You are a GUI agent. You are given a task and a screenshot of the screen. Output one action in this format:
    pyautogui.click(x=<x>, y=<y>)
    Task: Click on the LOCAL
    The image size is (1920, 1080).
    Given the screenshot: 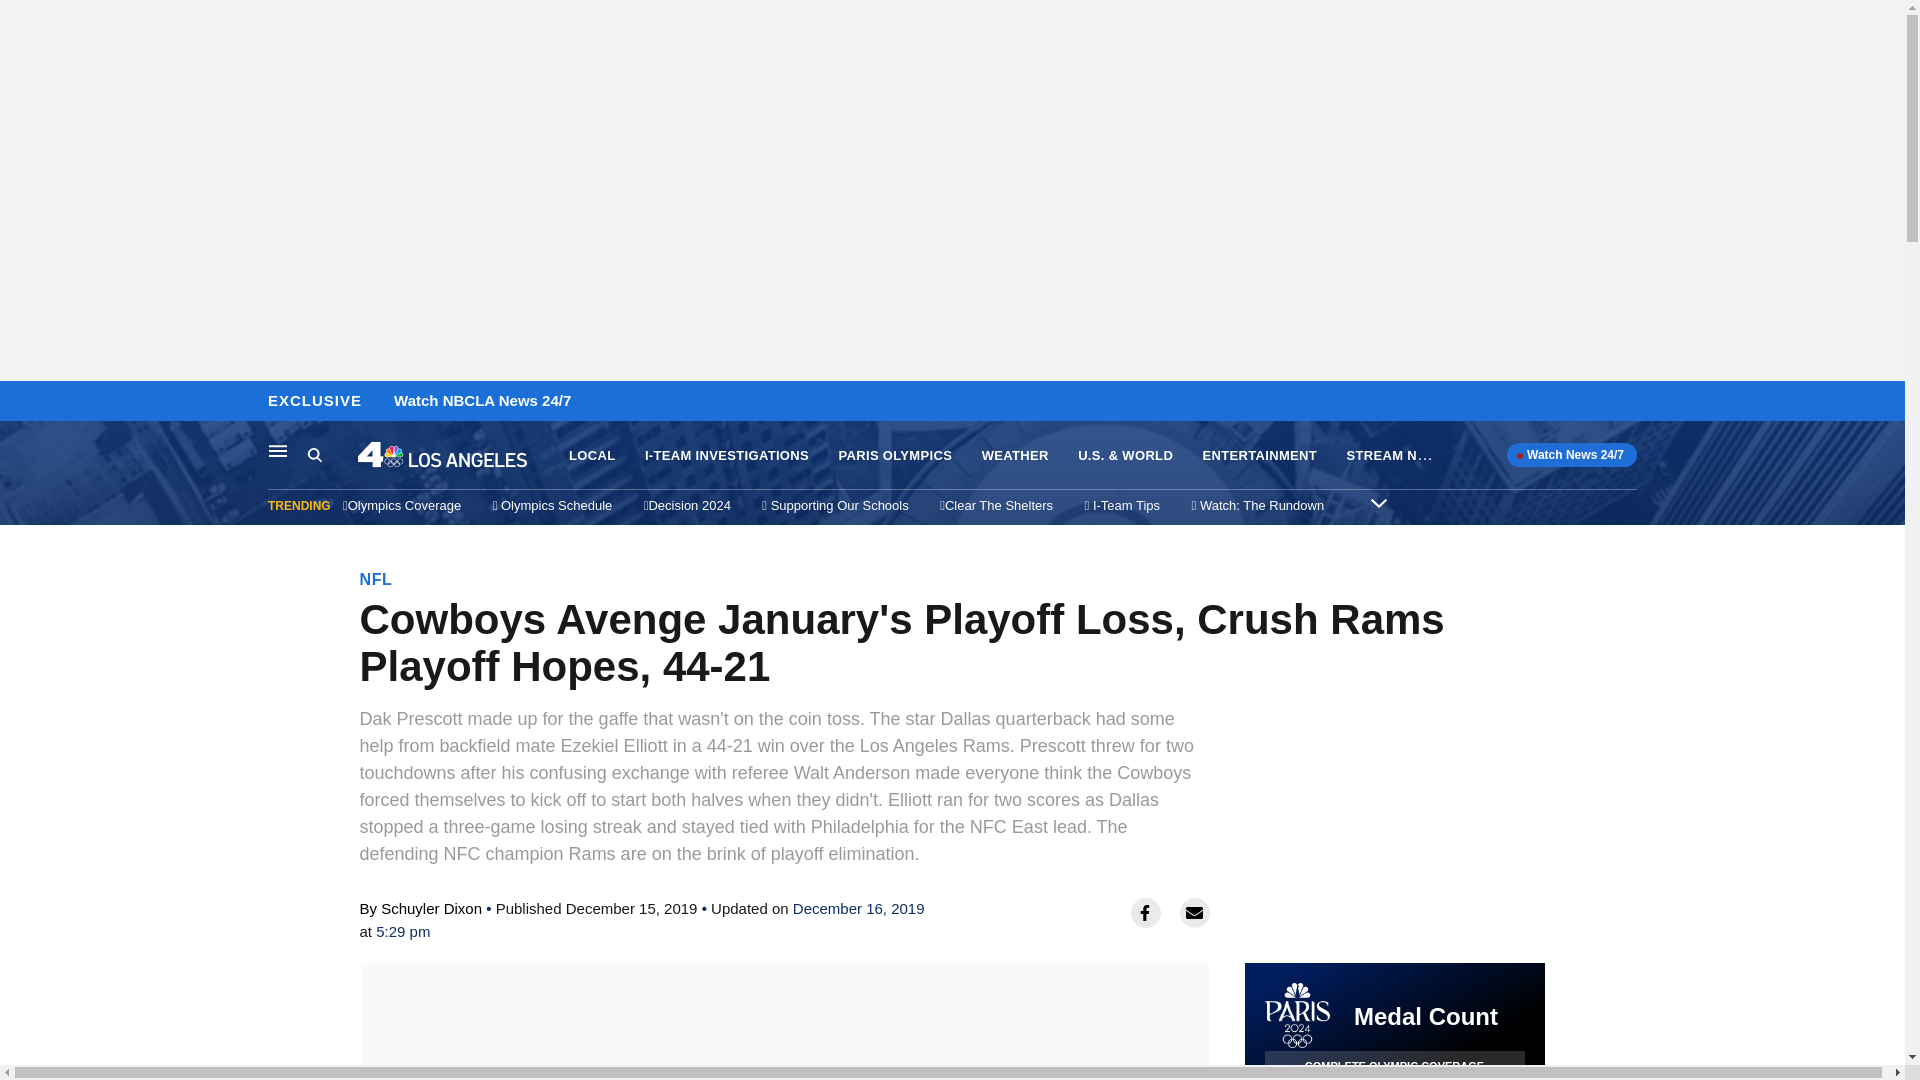 What is the action you would take?
    pyautogui.click(x=591, y=456)
    